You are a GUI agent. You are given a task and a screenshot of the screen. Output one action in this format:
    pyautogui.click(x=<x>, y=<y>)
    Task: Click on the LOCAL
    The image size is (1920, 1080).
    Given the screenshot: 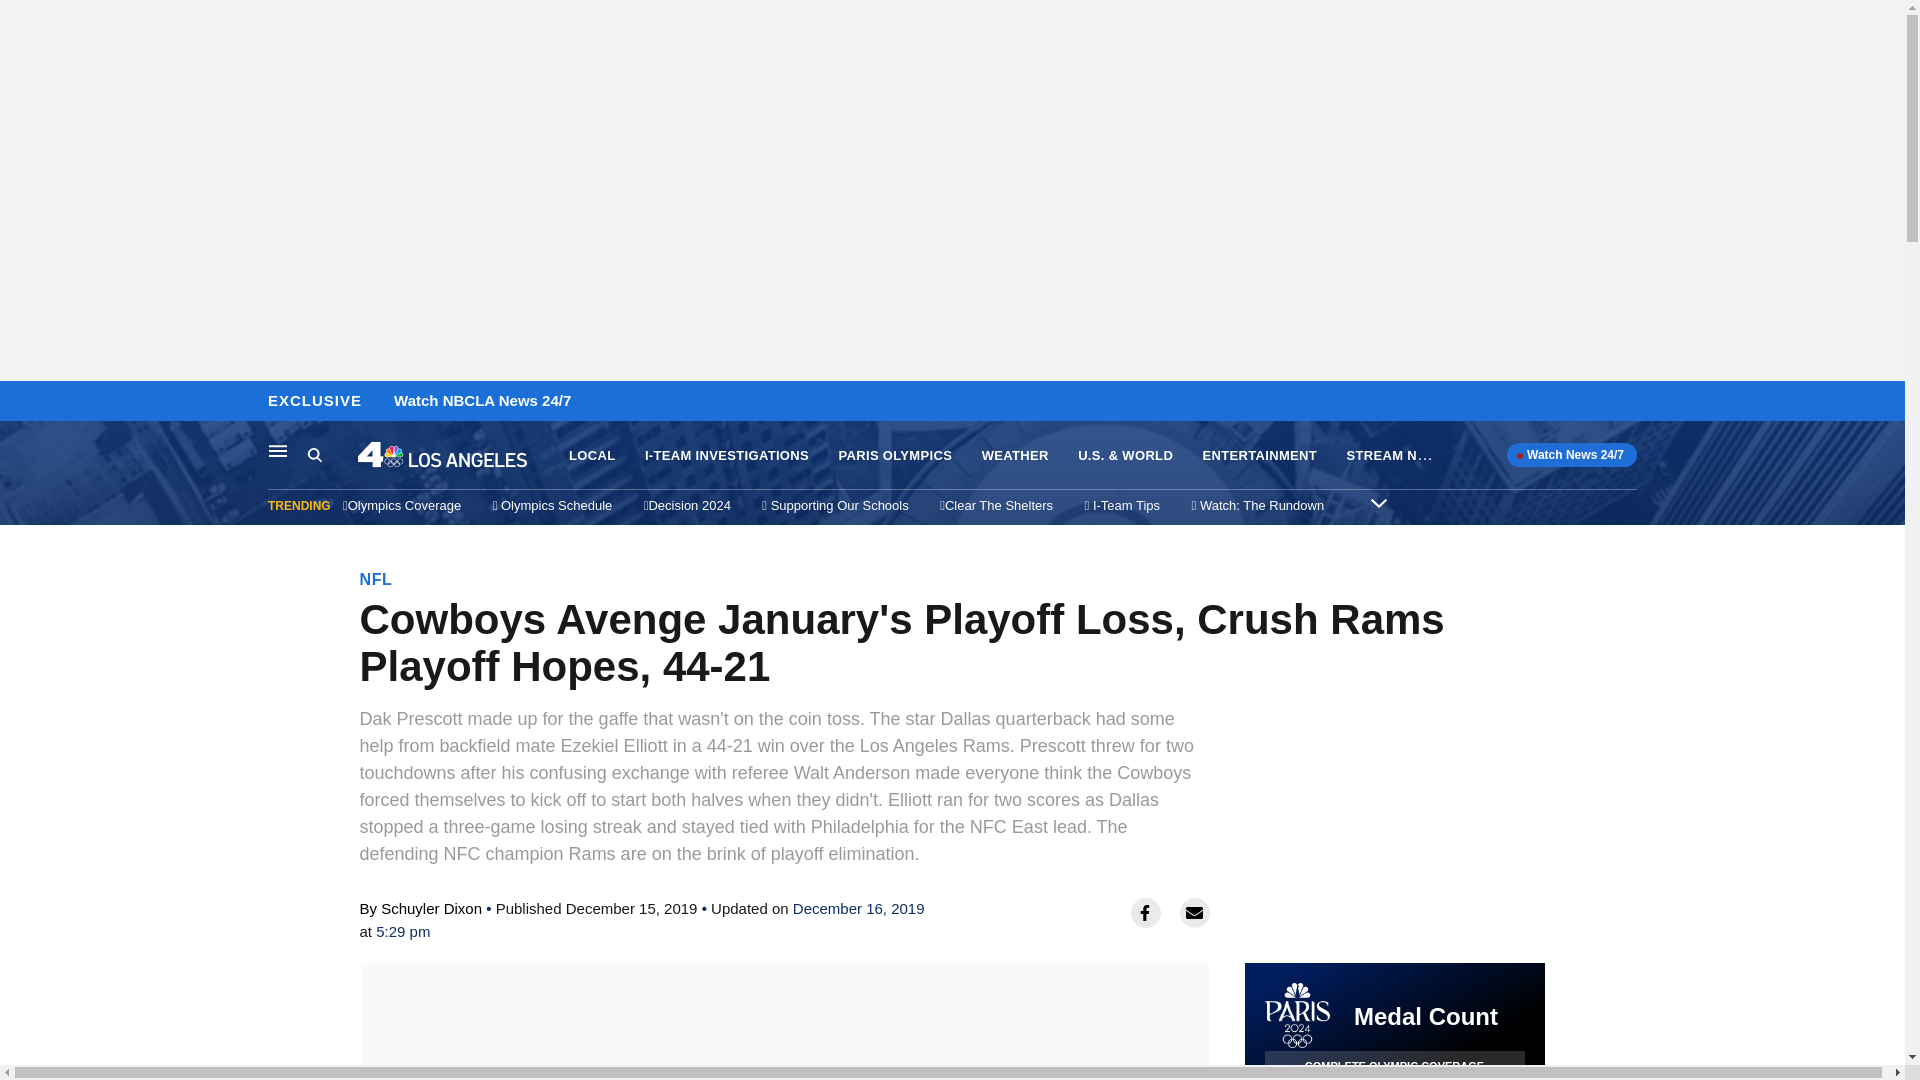 What is the action you would take?
    pyautogui.click(x=591, y=456)
    